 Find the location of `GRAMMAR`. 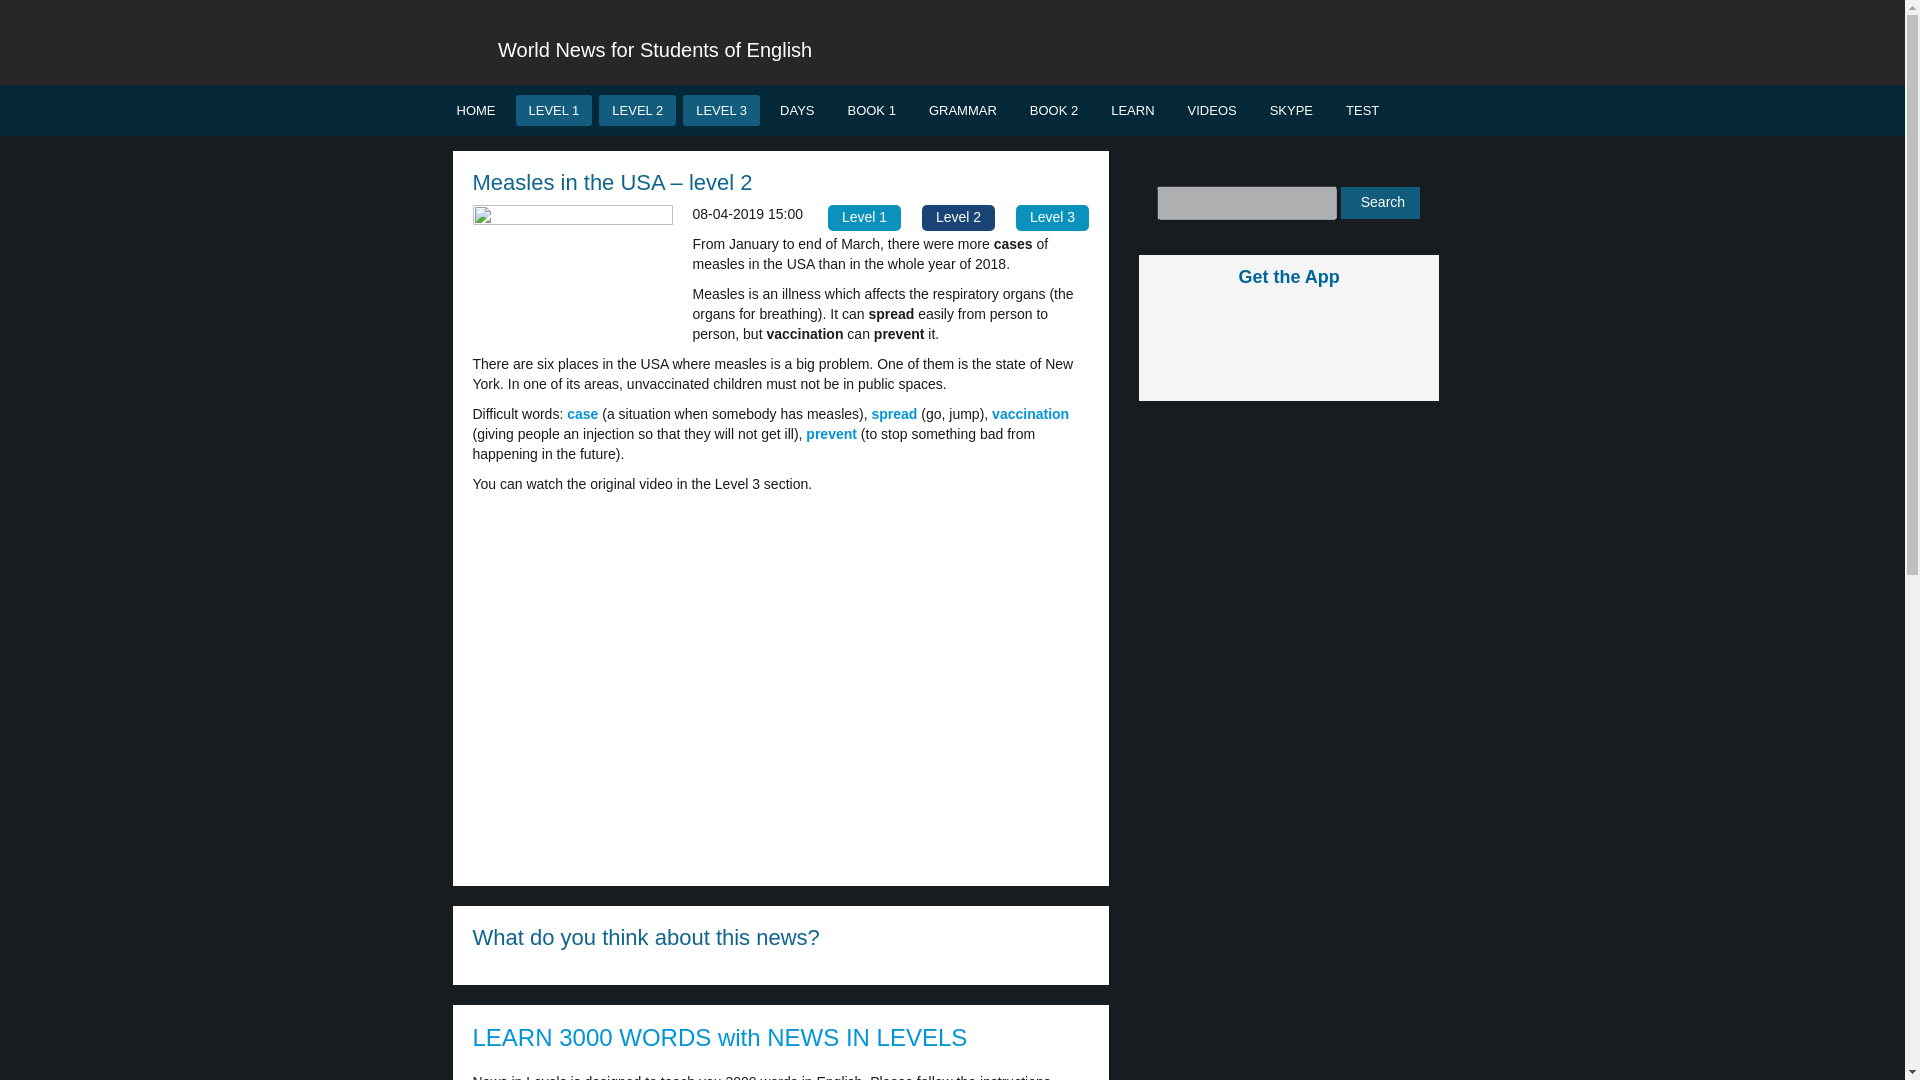

GRAMMAR is located at coordinates (962, 110).